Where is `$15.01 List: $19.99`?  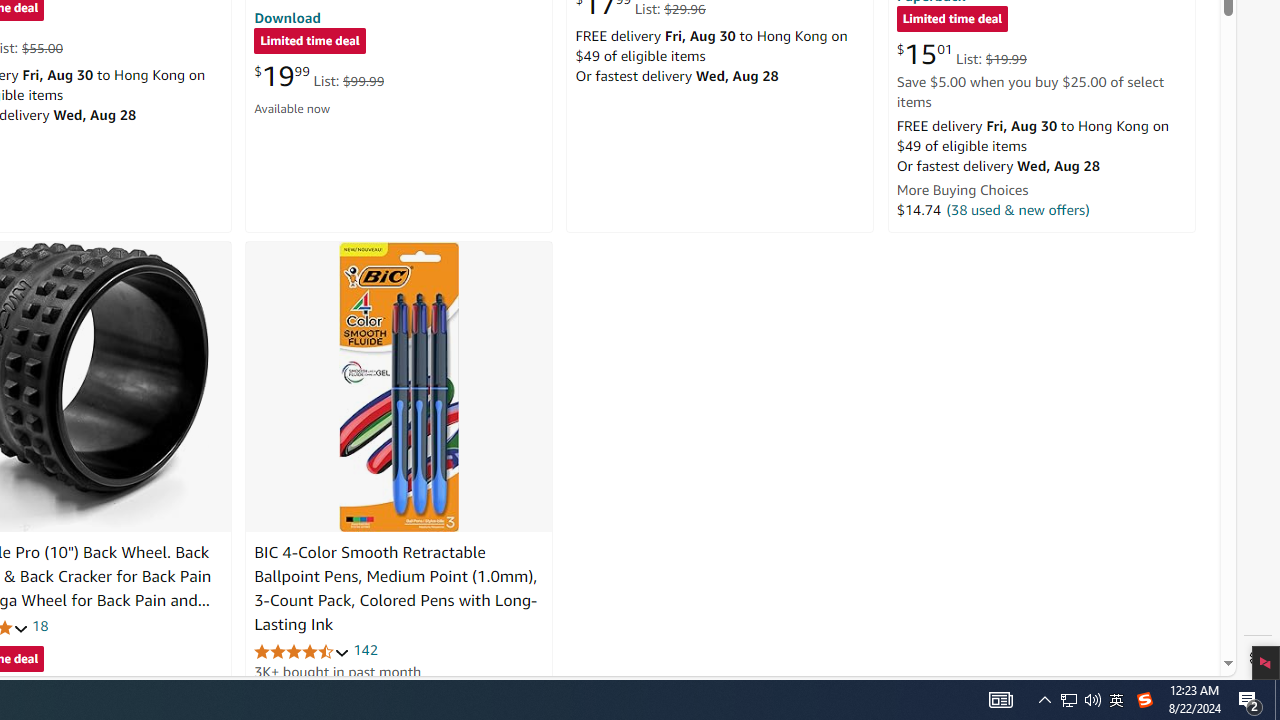 $15.01 List: $19.99 is located at coordinates (961, 54).